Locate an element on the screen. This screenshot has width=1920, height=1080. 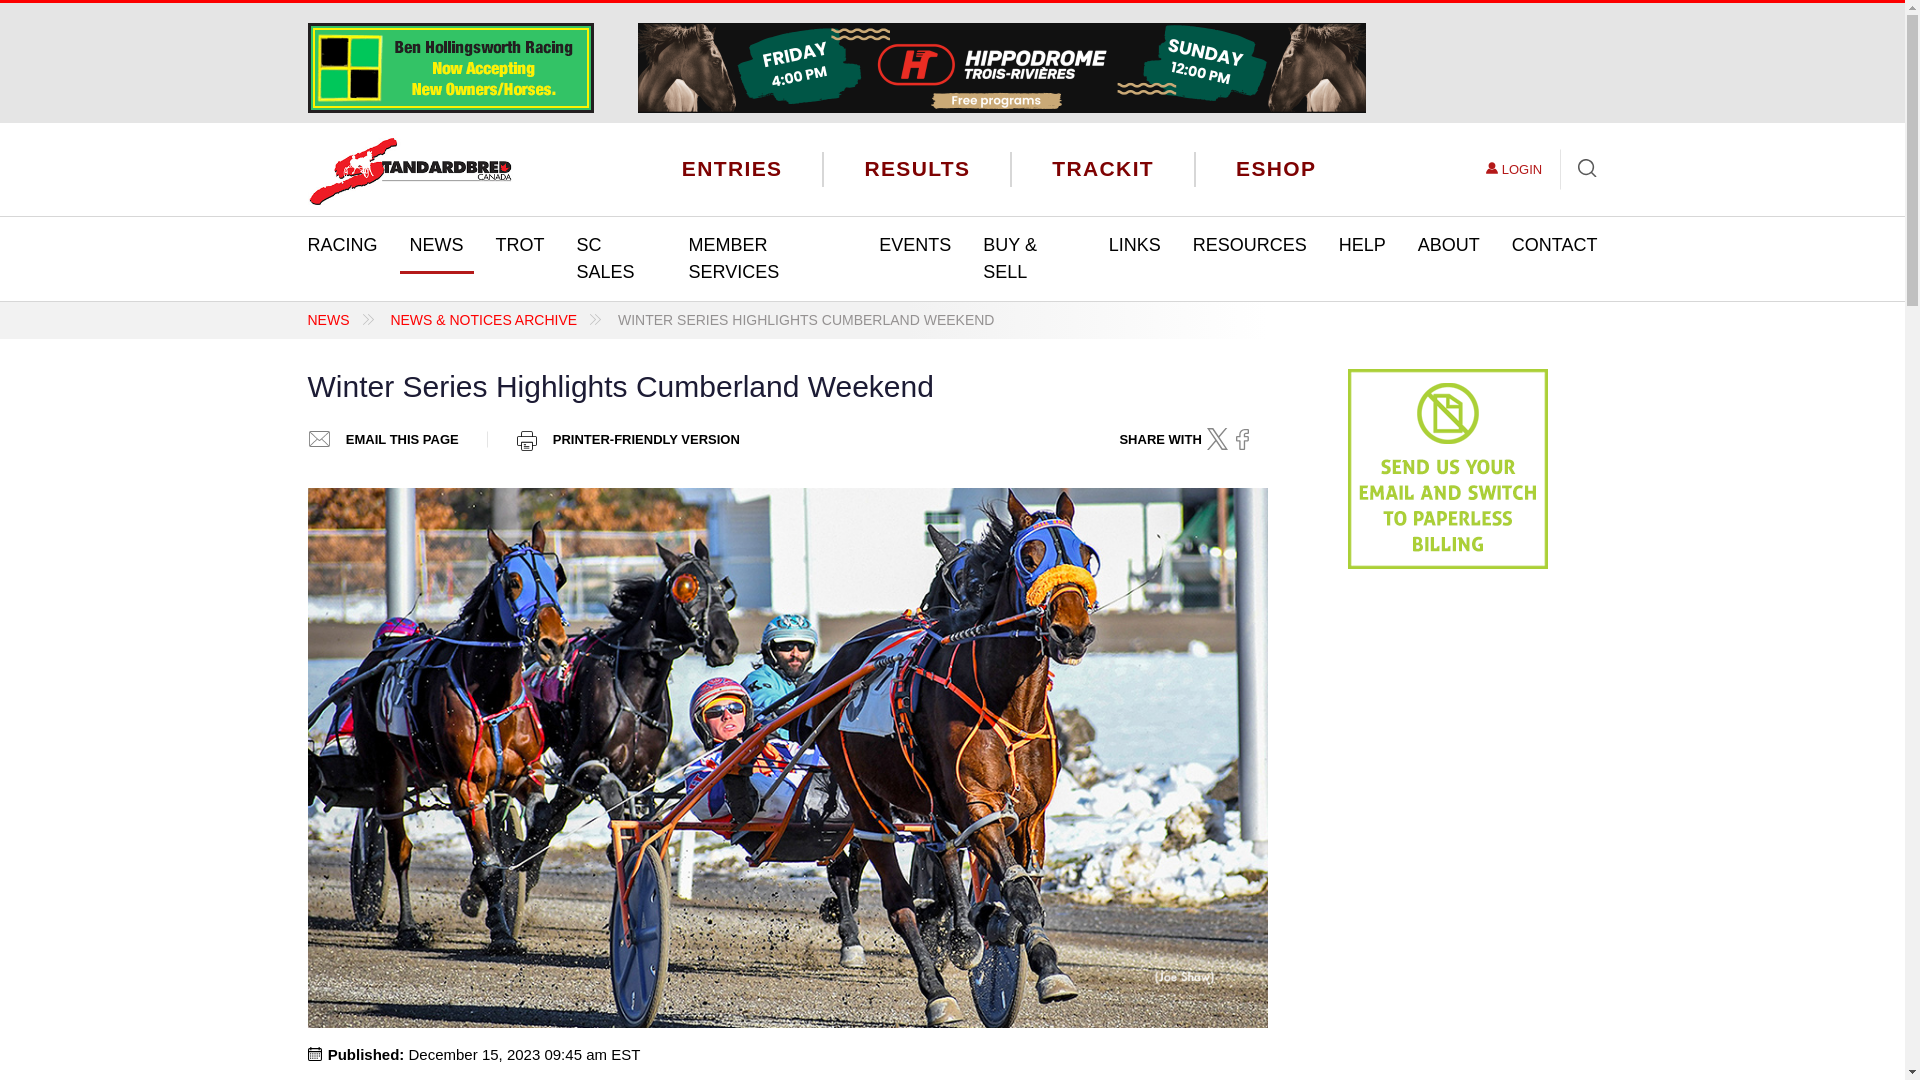
NEWS is located at coordinates (436, 246).